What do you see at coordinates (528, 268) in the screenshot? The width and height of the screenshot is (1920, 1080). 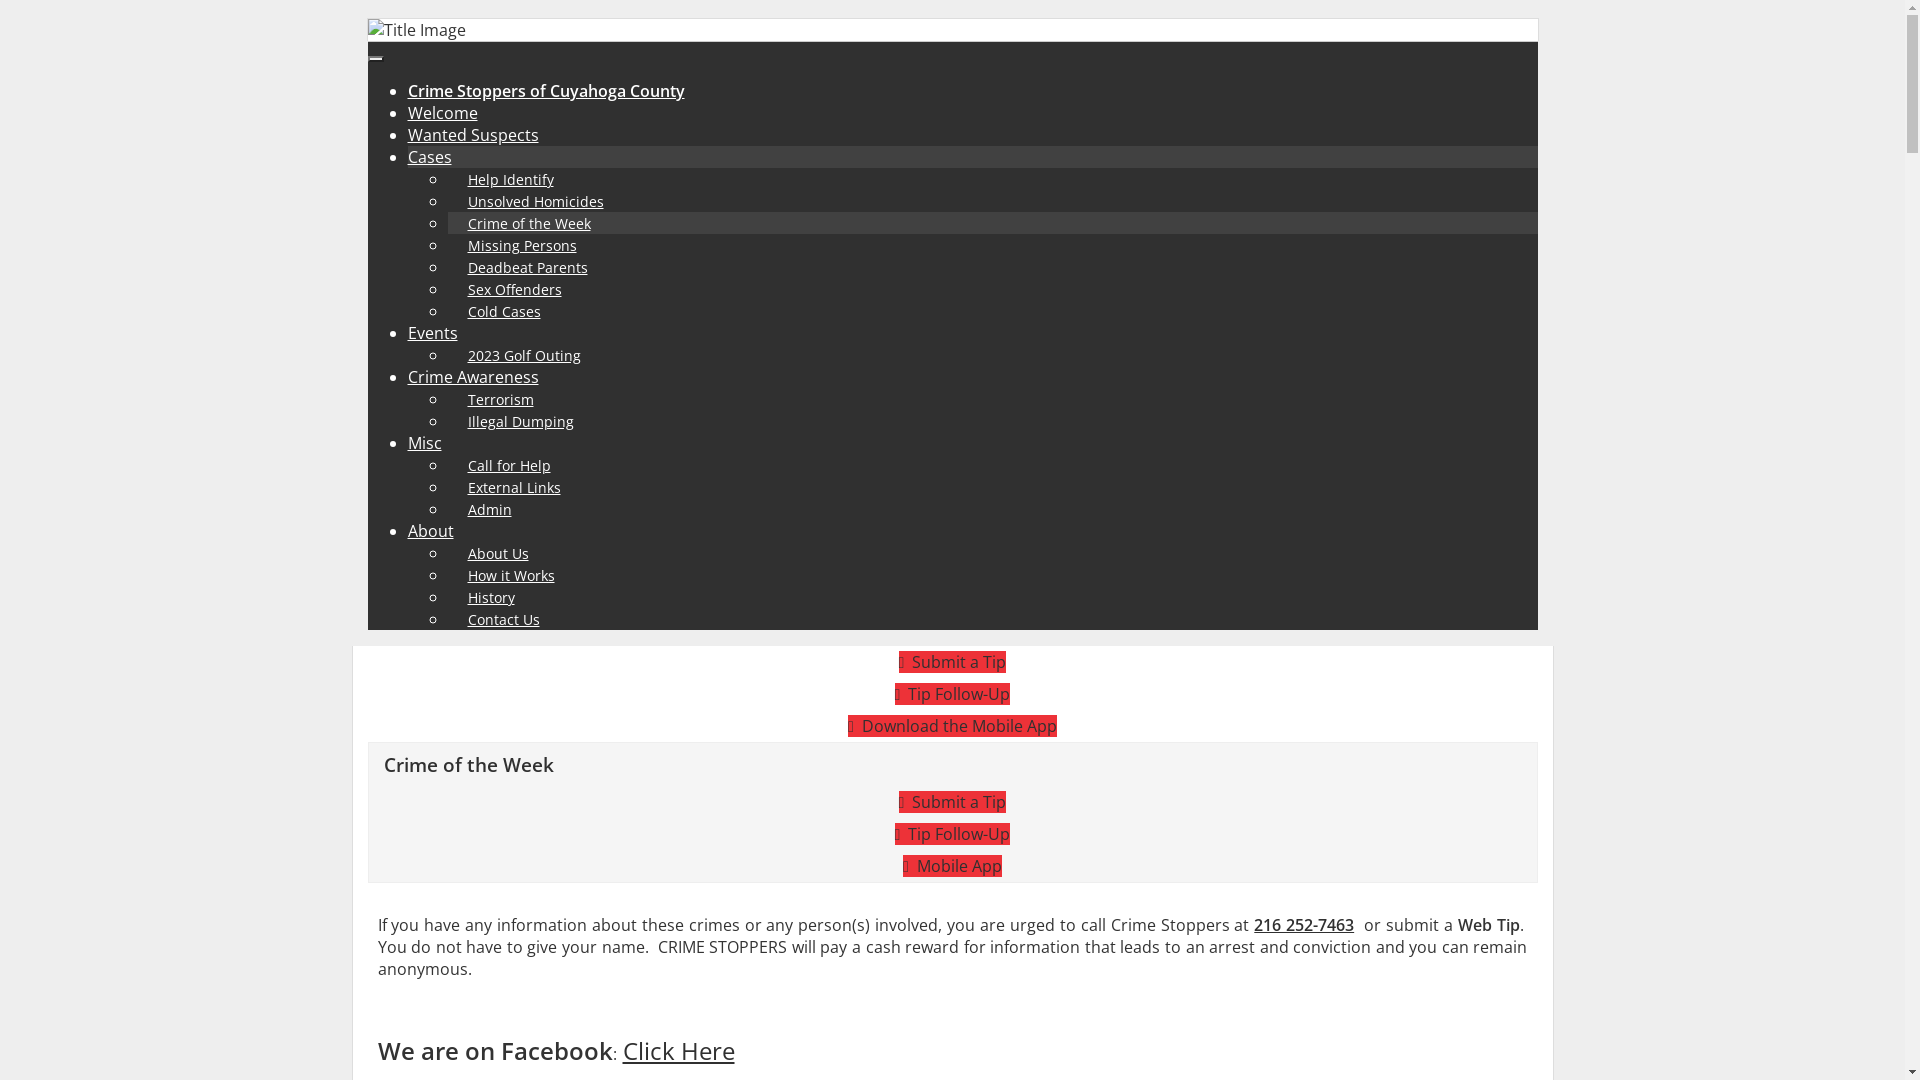 I see `Deadbeat Parents` at bounding box center [528, 268].